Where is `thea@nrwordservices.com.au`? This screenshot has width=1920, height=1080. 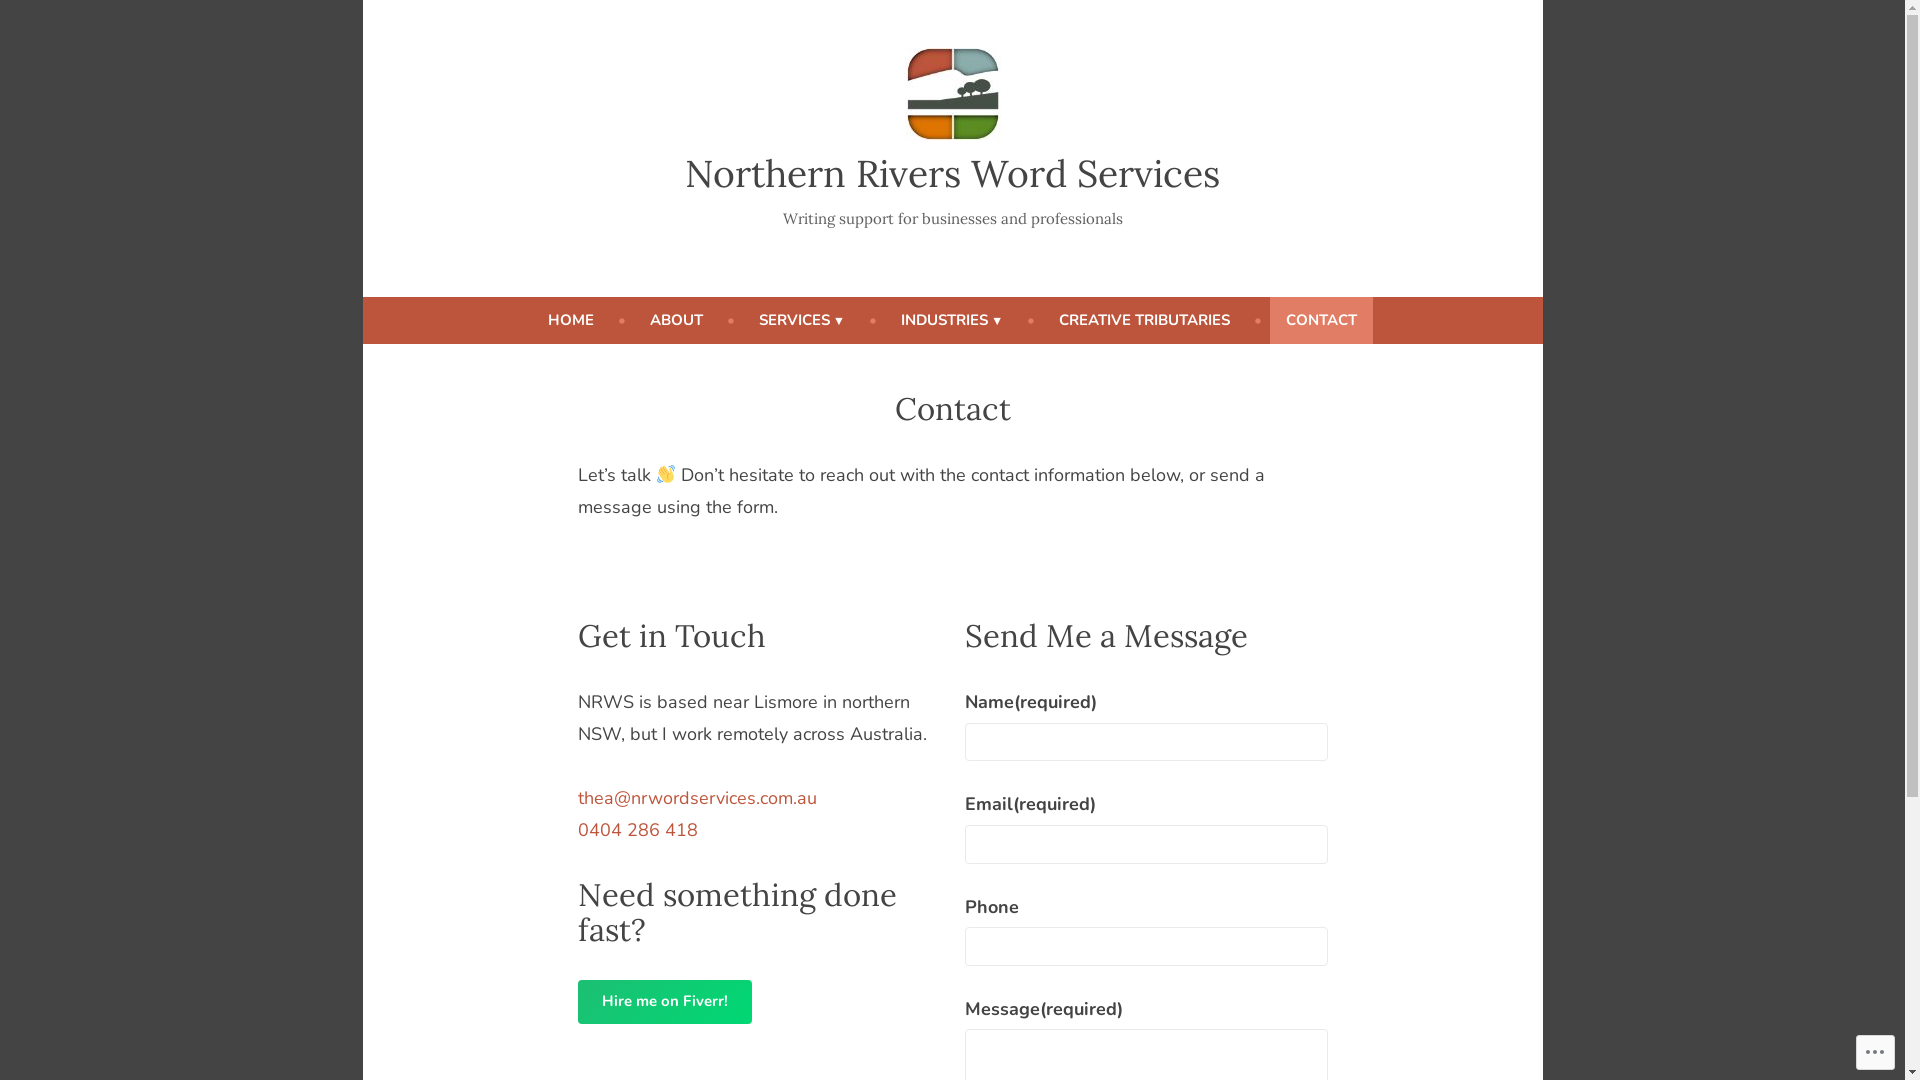
thea@nrwordservices.com.au is located at coordinates (698, 798).